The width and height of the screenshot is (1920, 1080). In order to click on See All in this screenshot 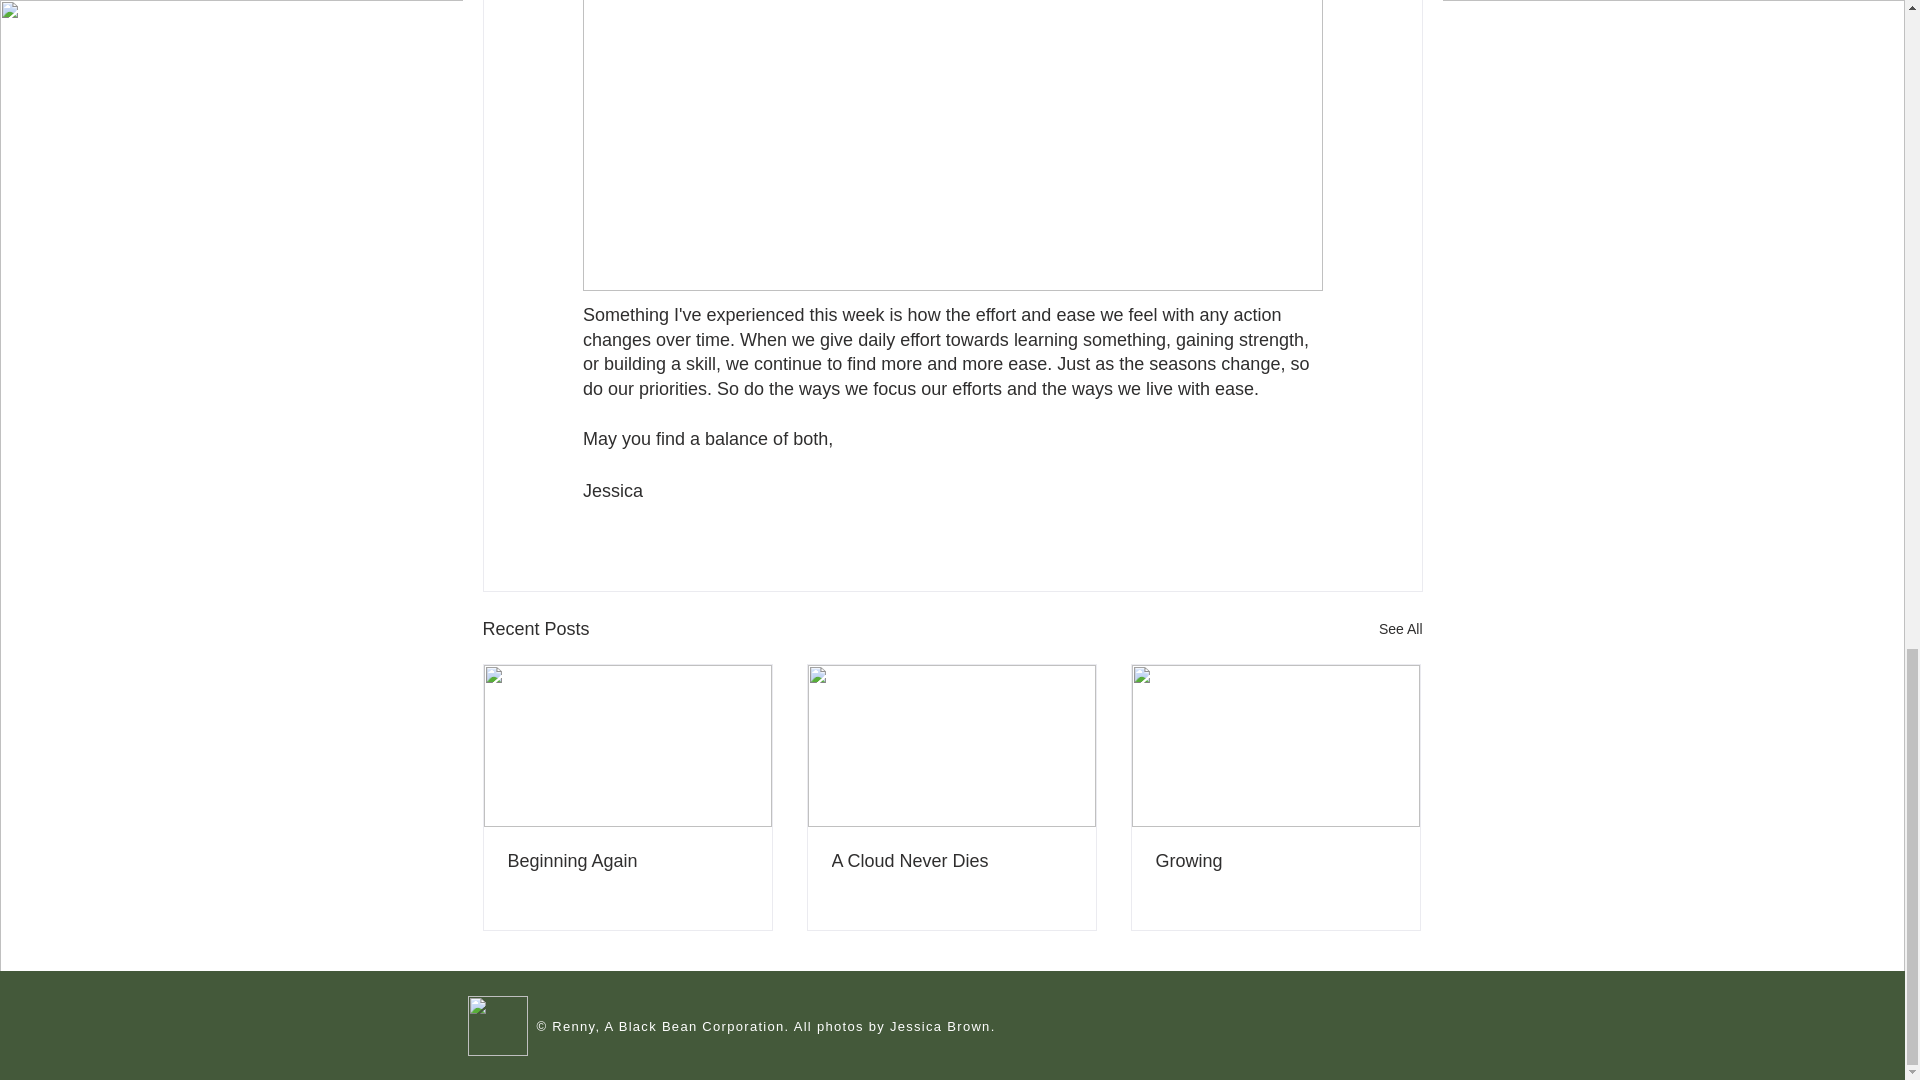, I will do `click(1400, 628)`.